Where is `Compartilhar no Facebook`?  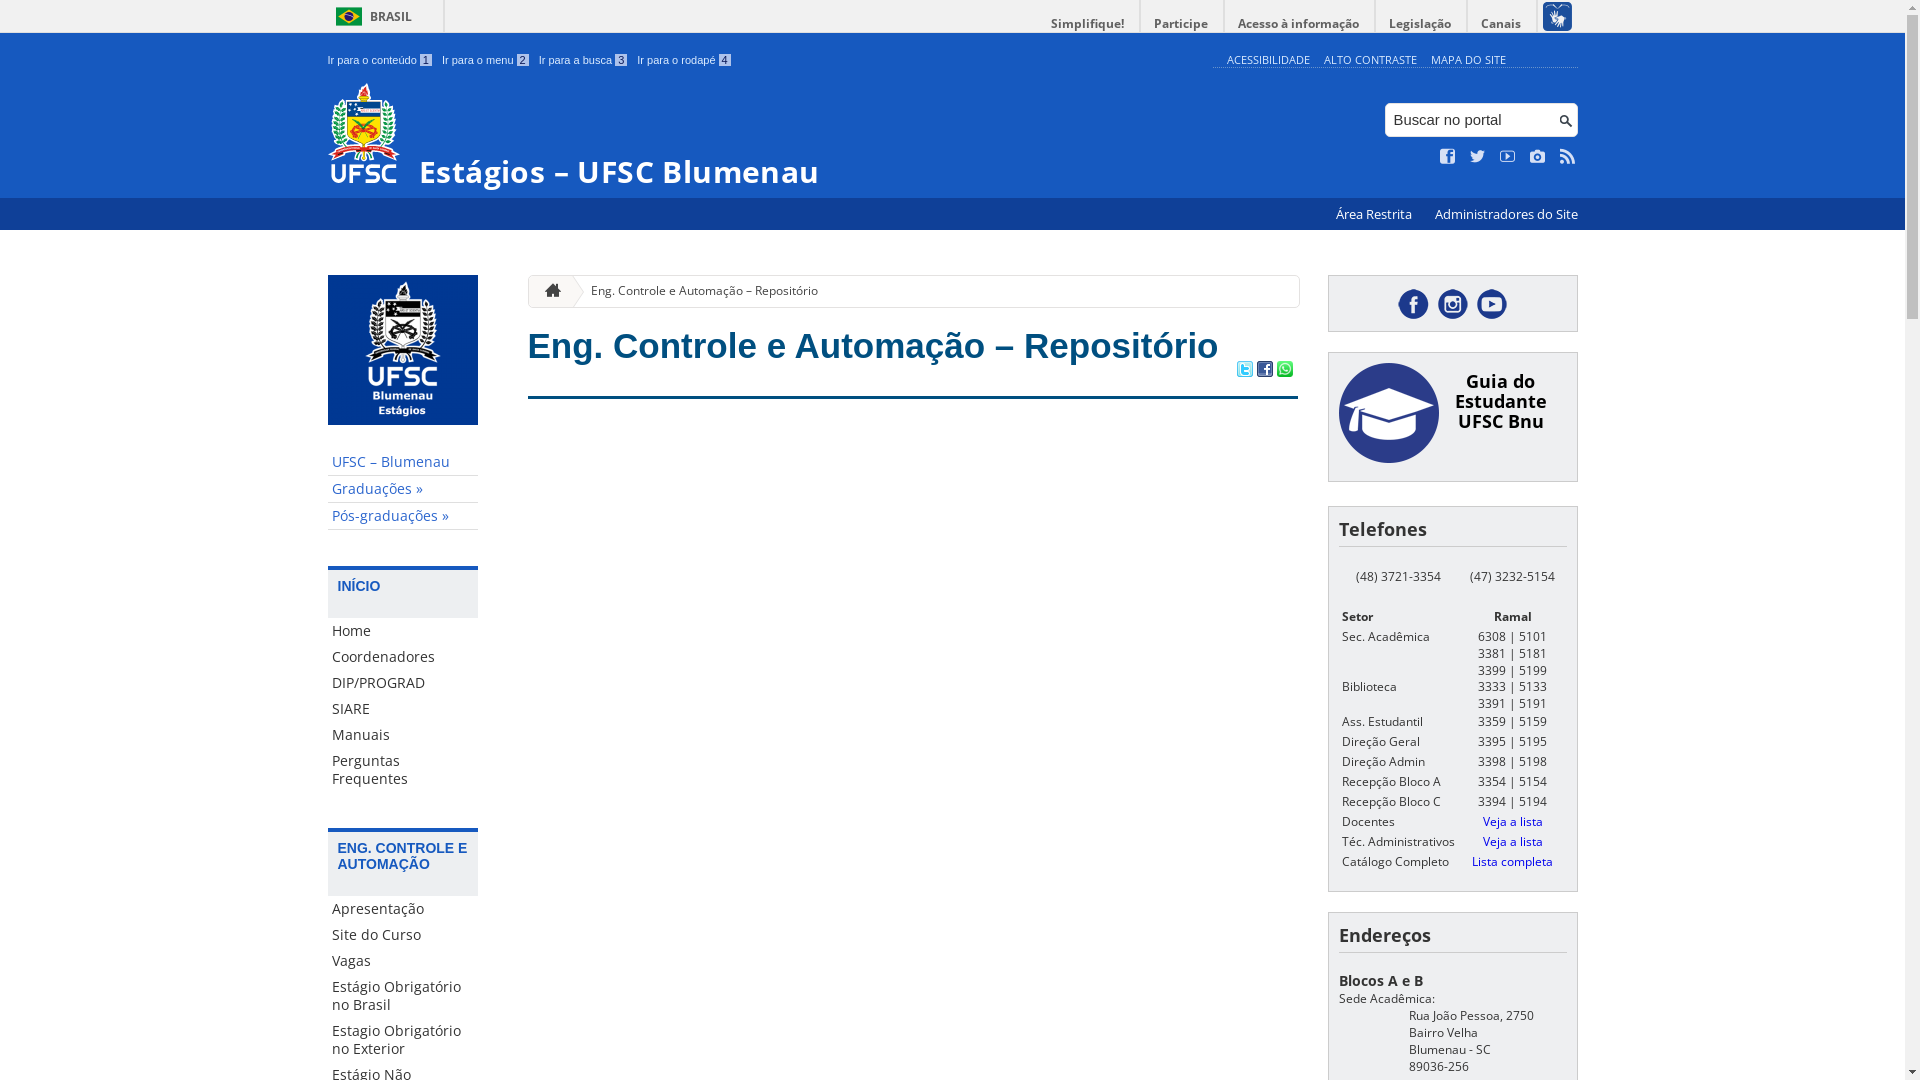
Compartilhar no Facebook is located at coordinates (1264, 371).